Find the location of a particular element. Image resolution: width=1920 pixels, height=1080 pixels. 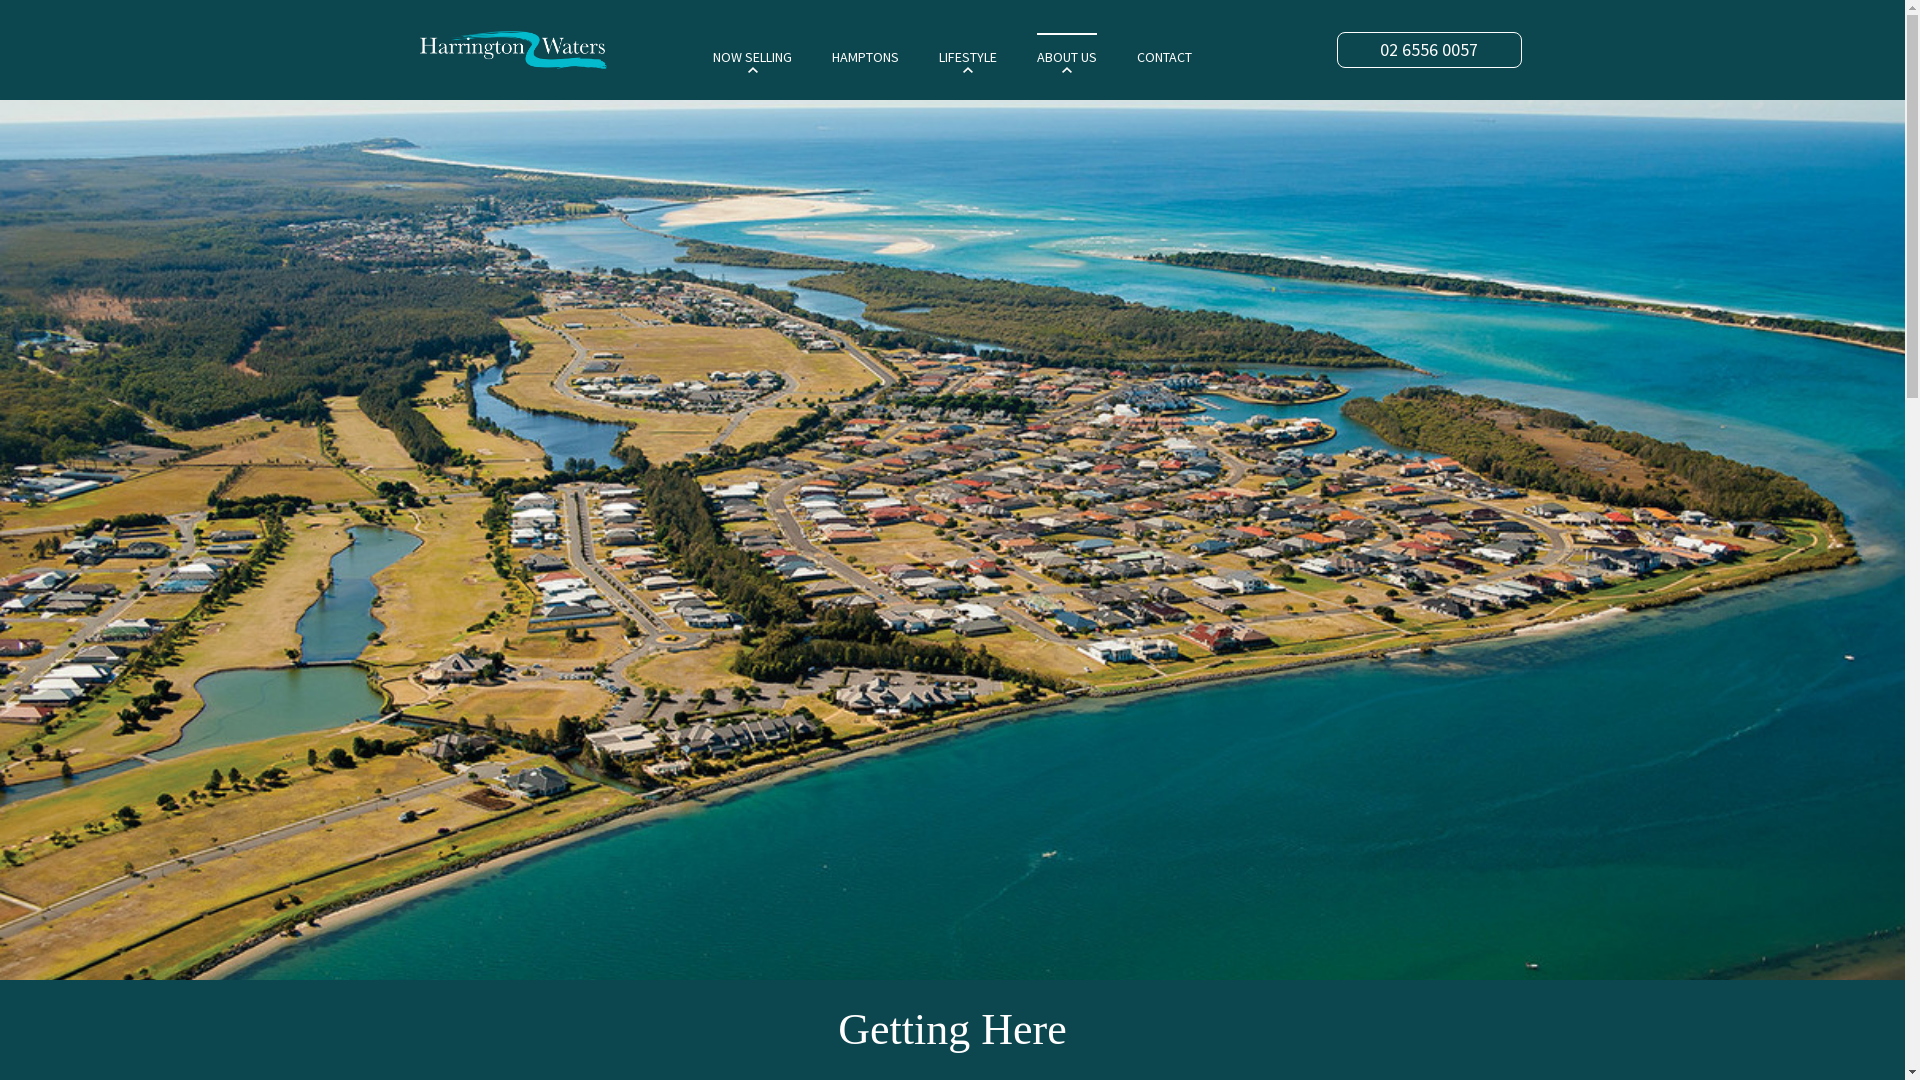

NOW SELLING is located at coordinates (752, 56).